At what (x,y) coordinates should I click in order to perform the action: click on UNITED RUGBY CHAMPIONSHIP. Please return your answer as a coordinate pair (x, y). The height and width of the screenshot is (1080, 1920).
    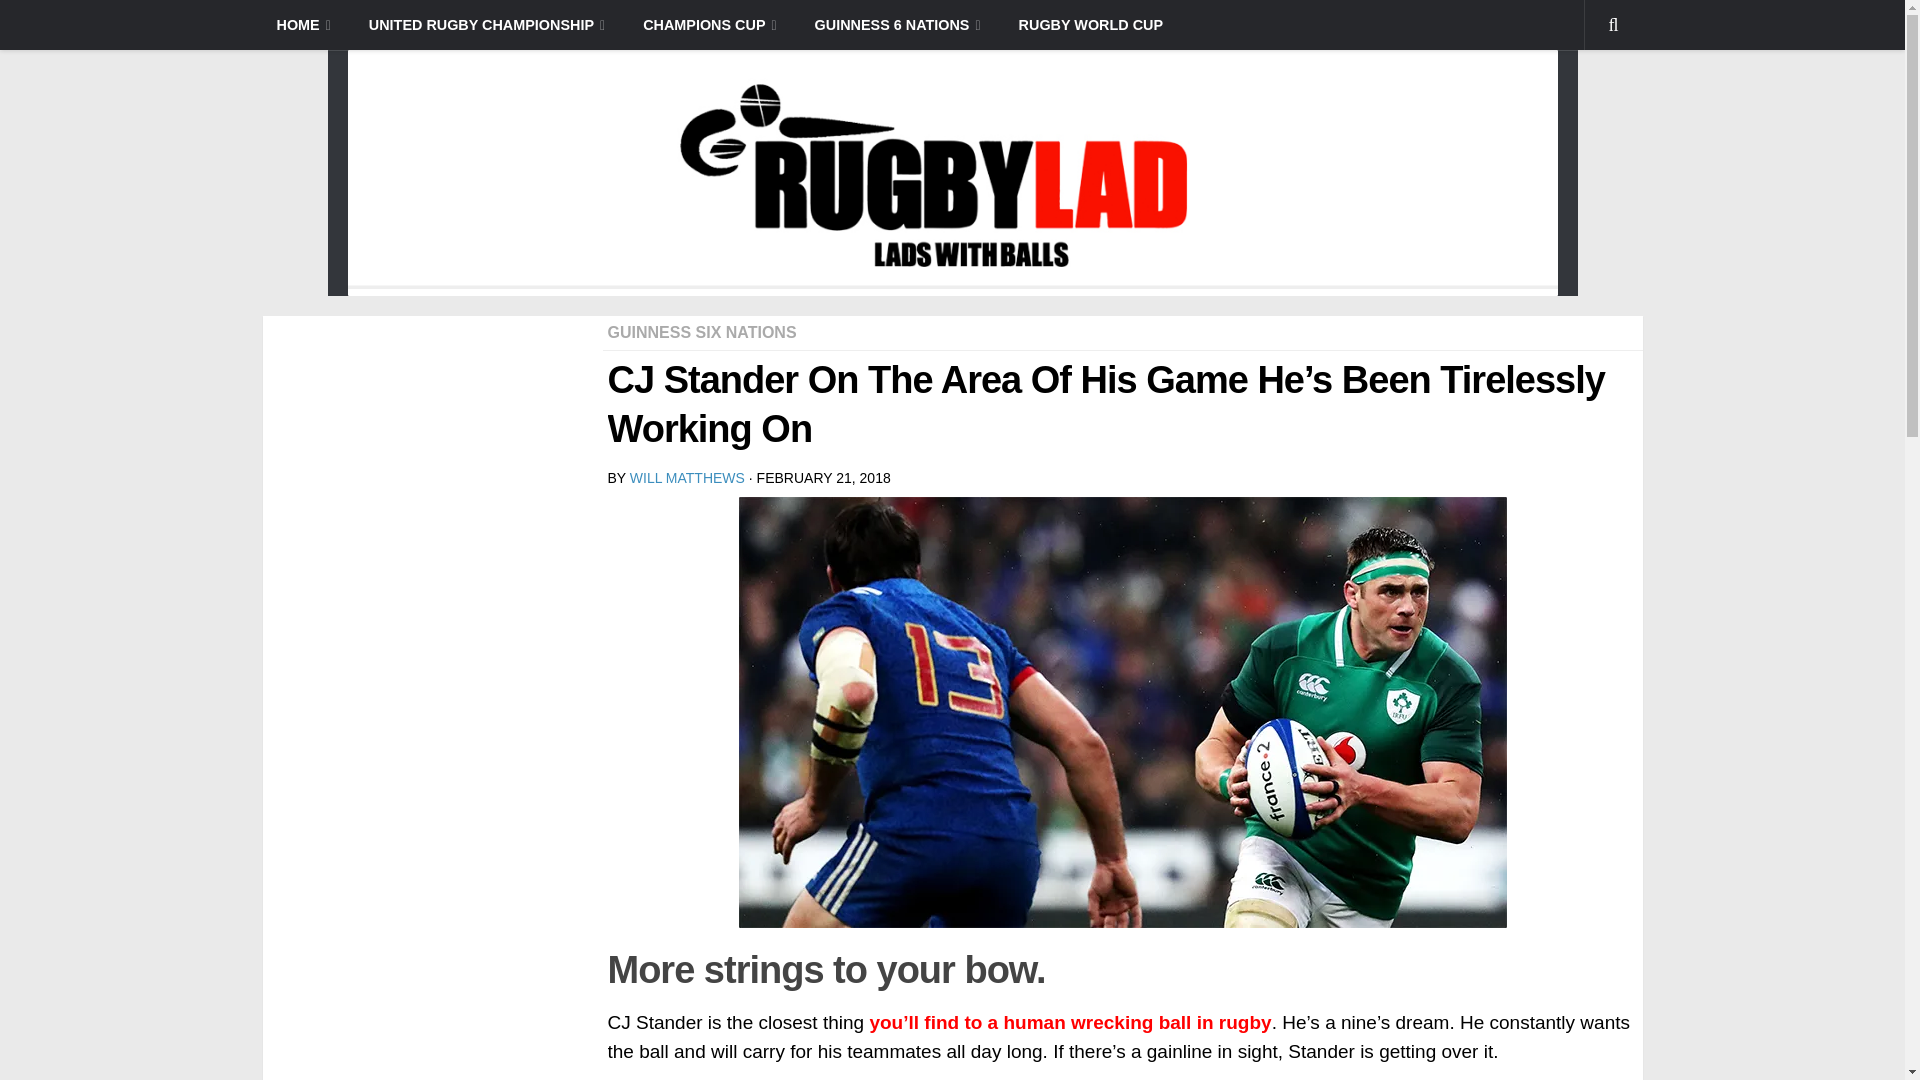
    Looking at the image, I should click on (482, 24).